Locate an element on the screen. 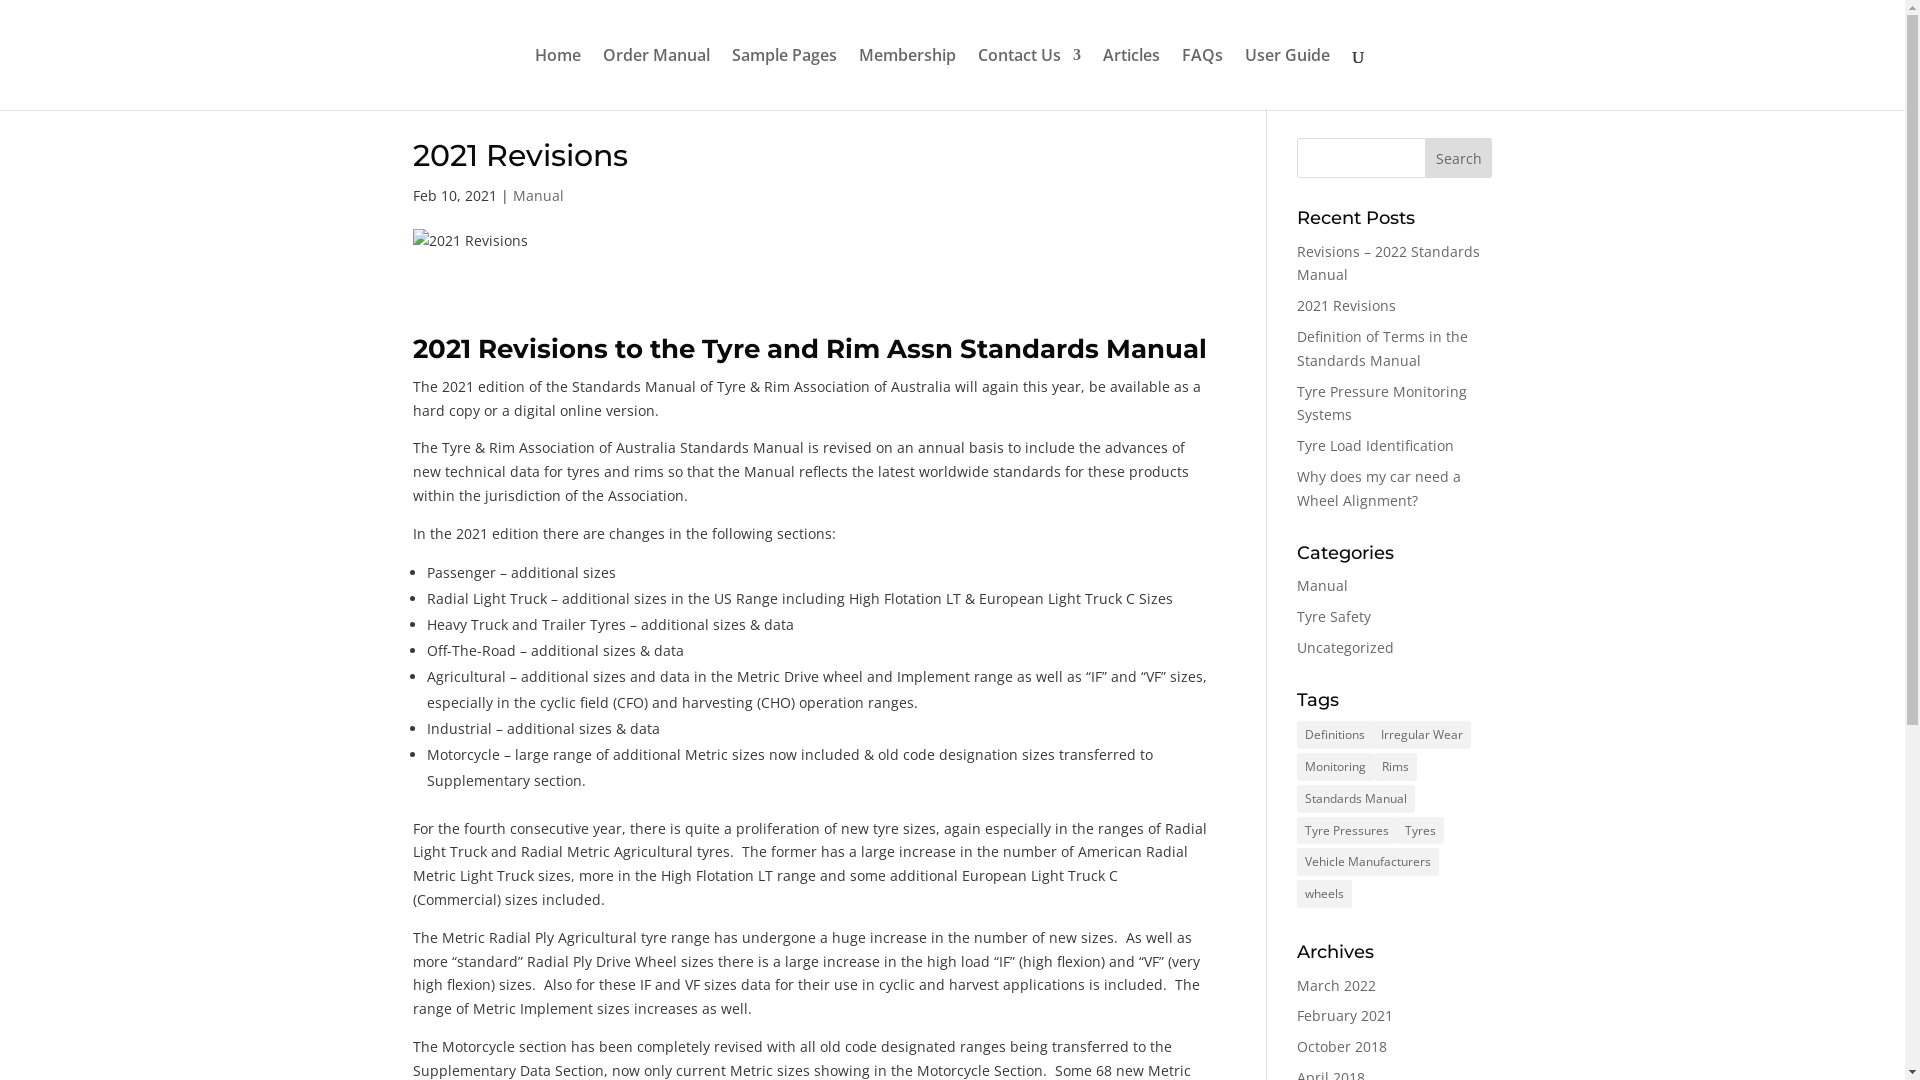 The image size is (1920, 1080). 2021 Revisions is located at coordinates (1346, 306).